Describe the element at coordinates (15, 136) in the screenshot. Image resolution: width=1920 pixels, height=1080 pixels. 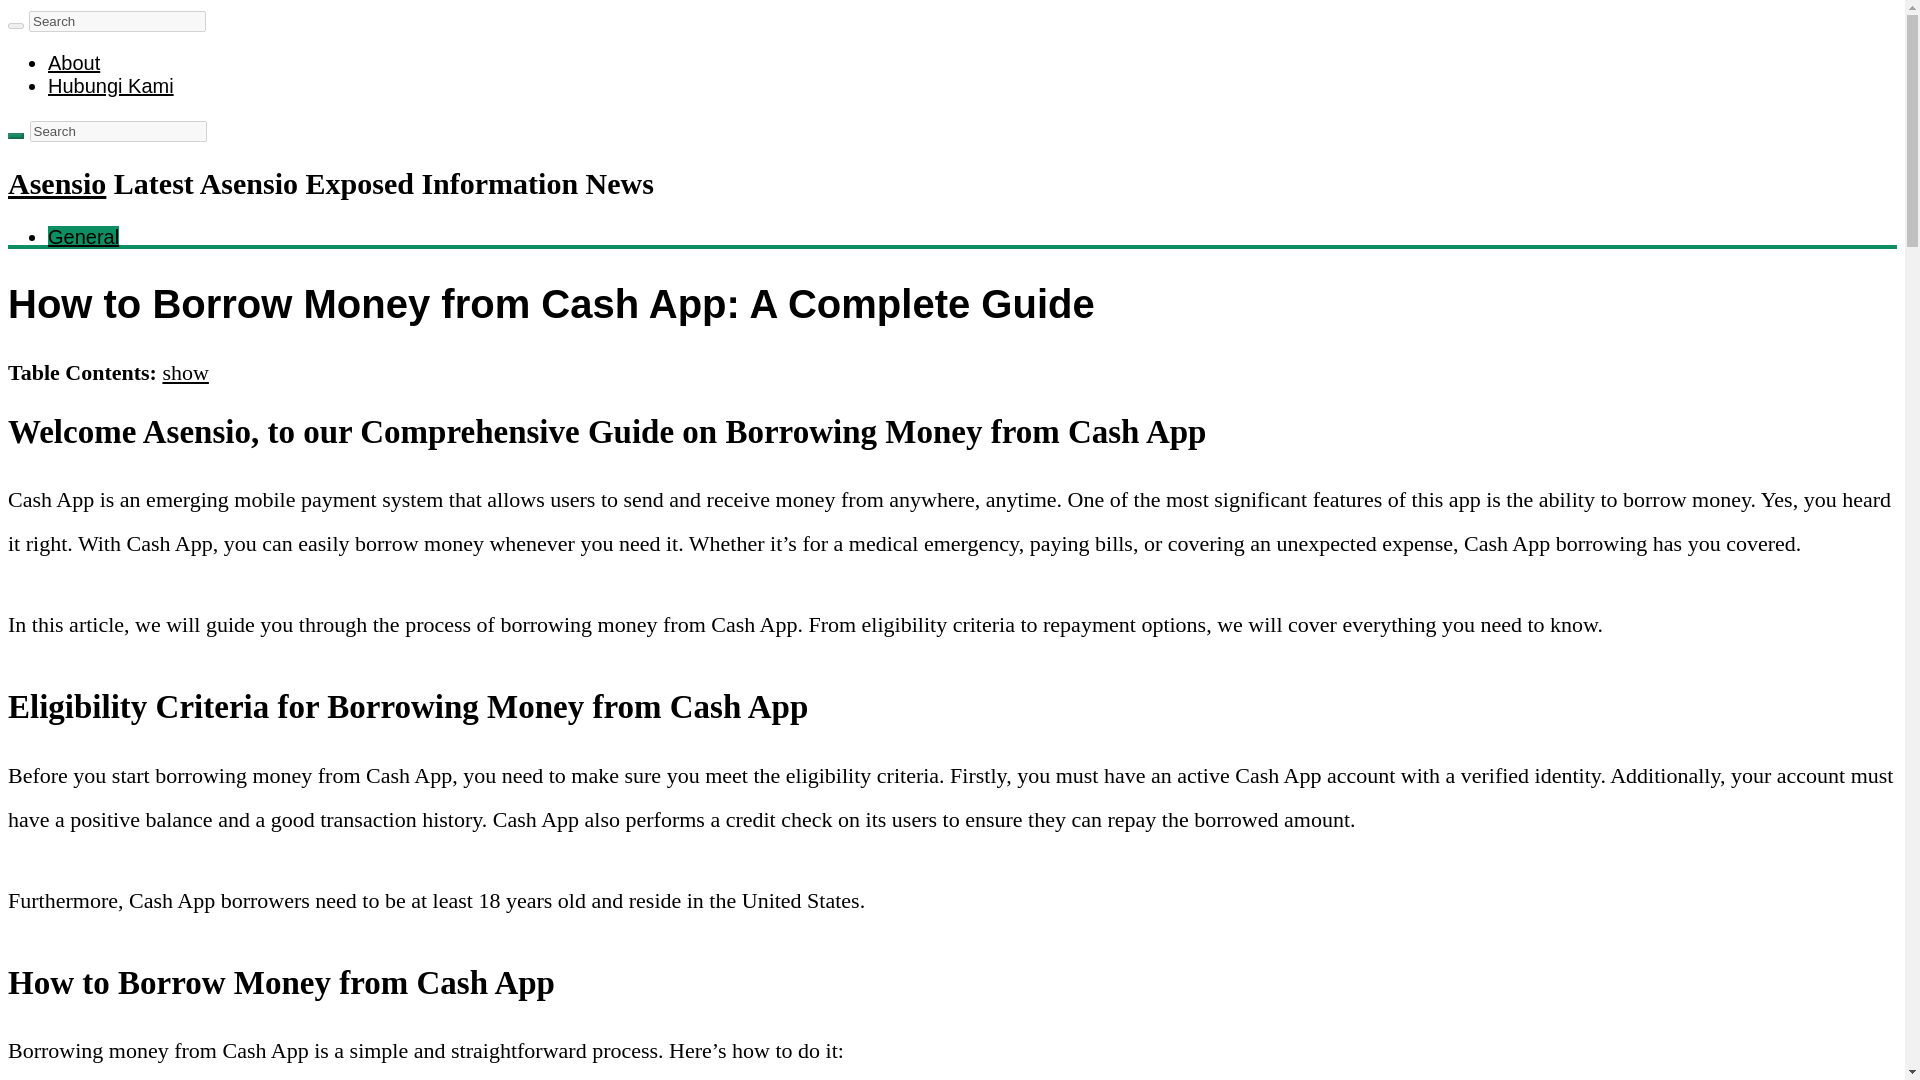
I see `Search` at that location.